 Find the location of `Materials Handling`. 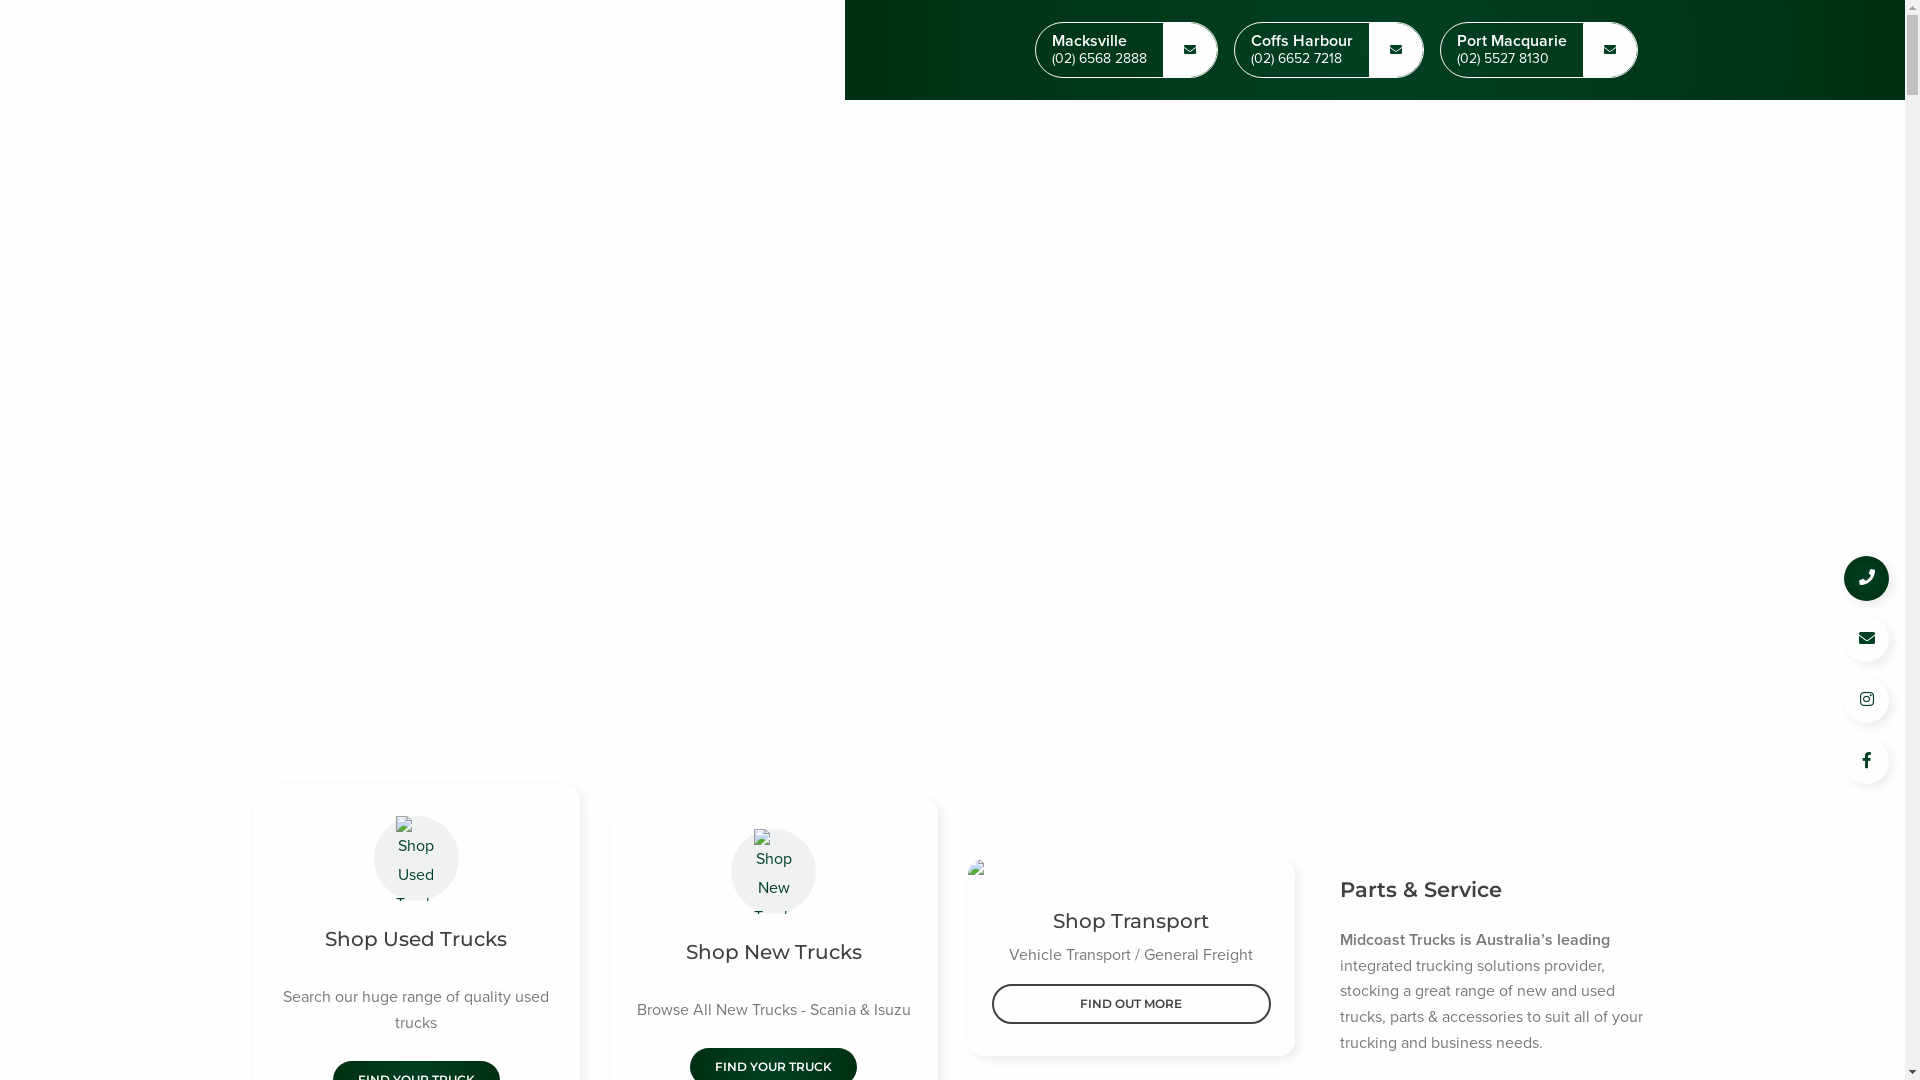

Materials Handling is located at coordinates (697, 134).